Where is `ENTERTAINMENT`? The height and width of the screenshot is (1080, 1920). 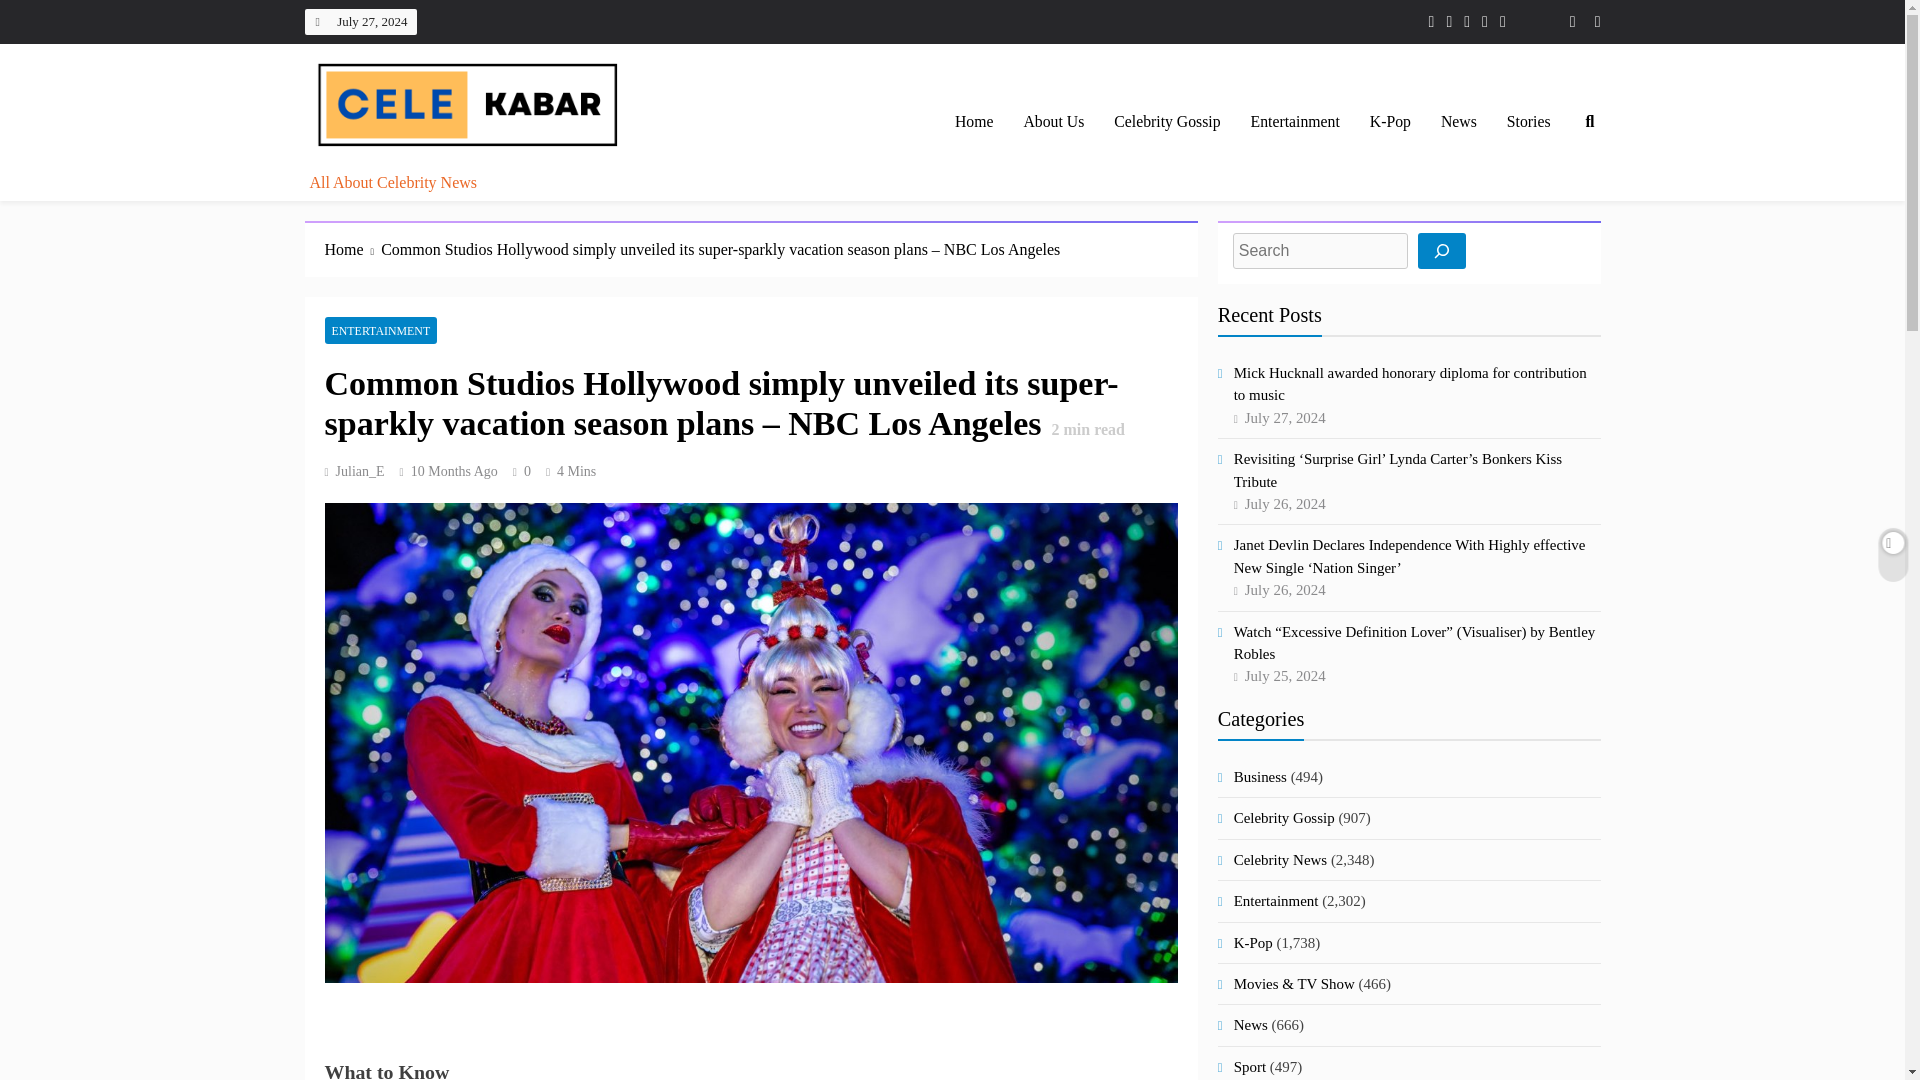 ENTERTAINMENT is located at coordinates (380, 330).